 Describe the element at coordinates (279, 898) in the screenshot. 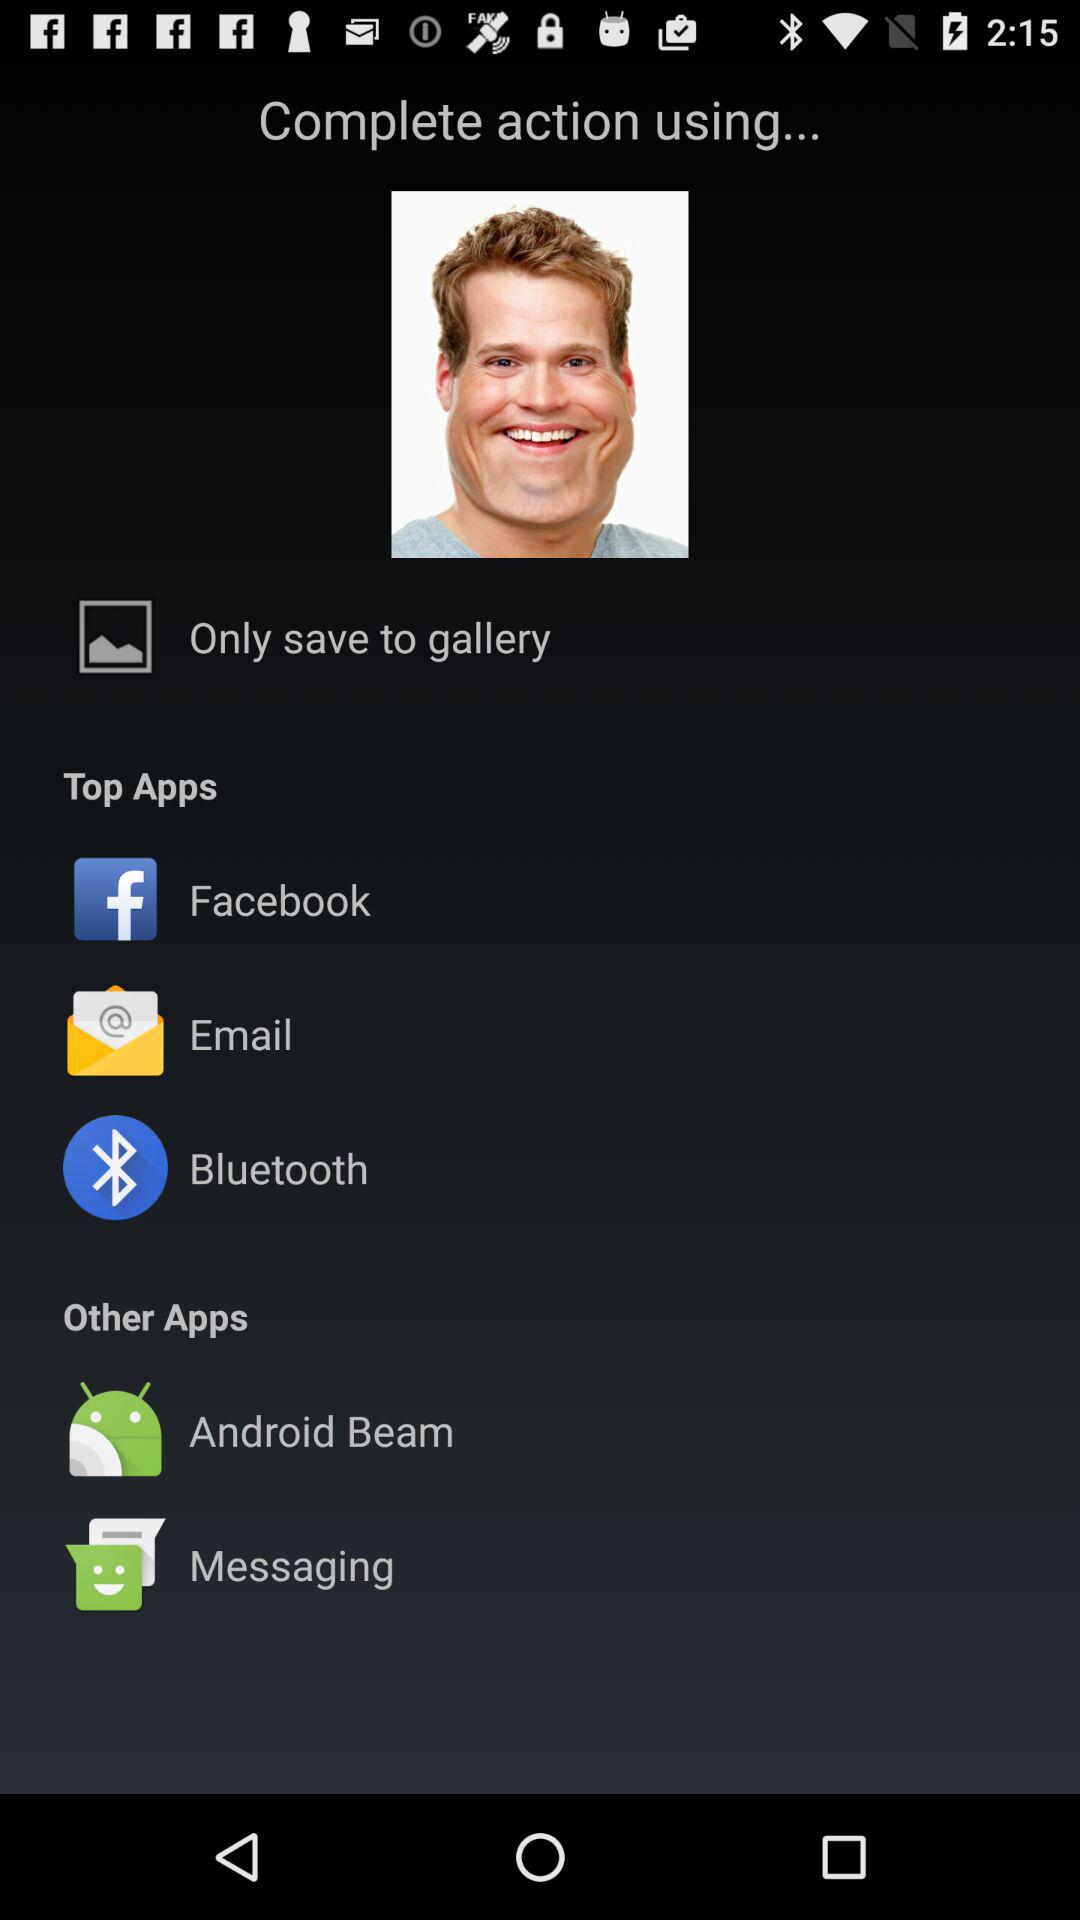

I see `scroll until facebook item` at that location.